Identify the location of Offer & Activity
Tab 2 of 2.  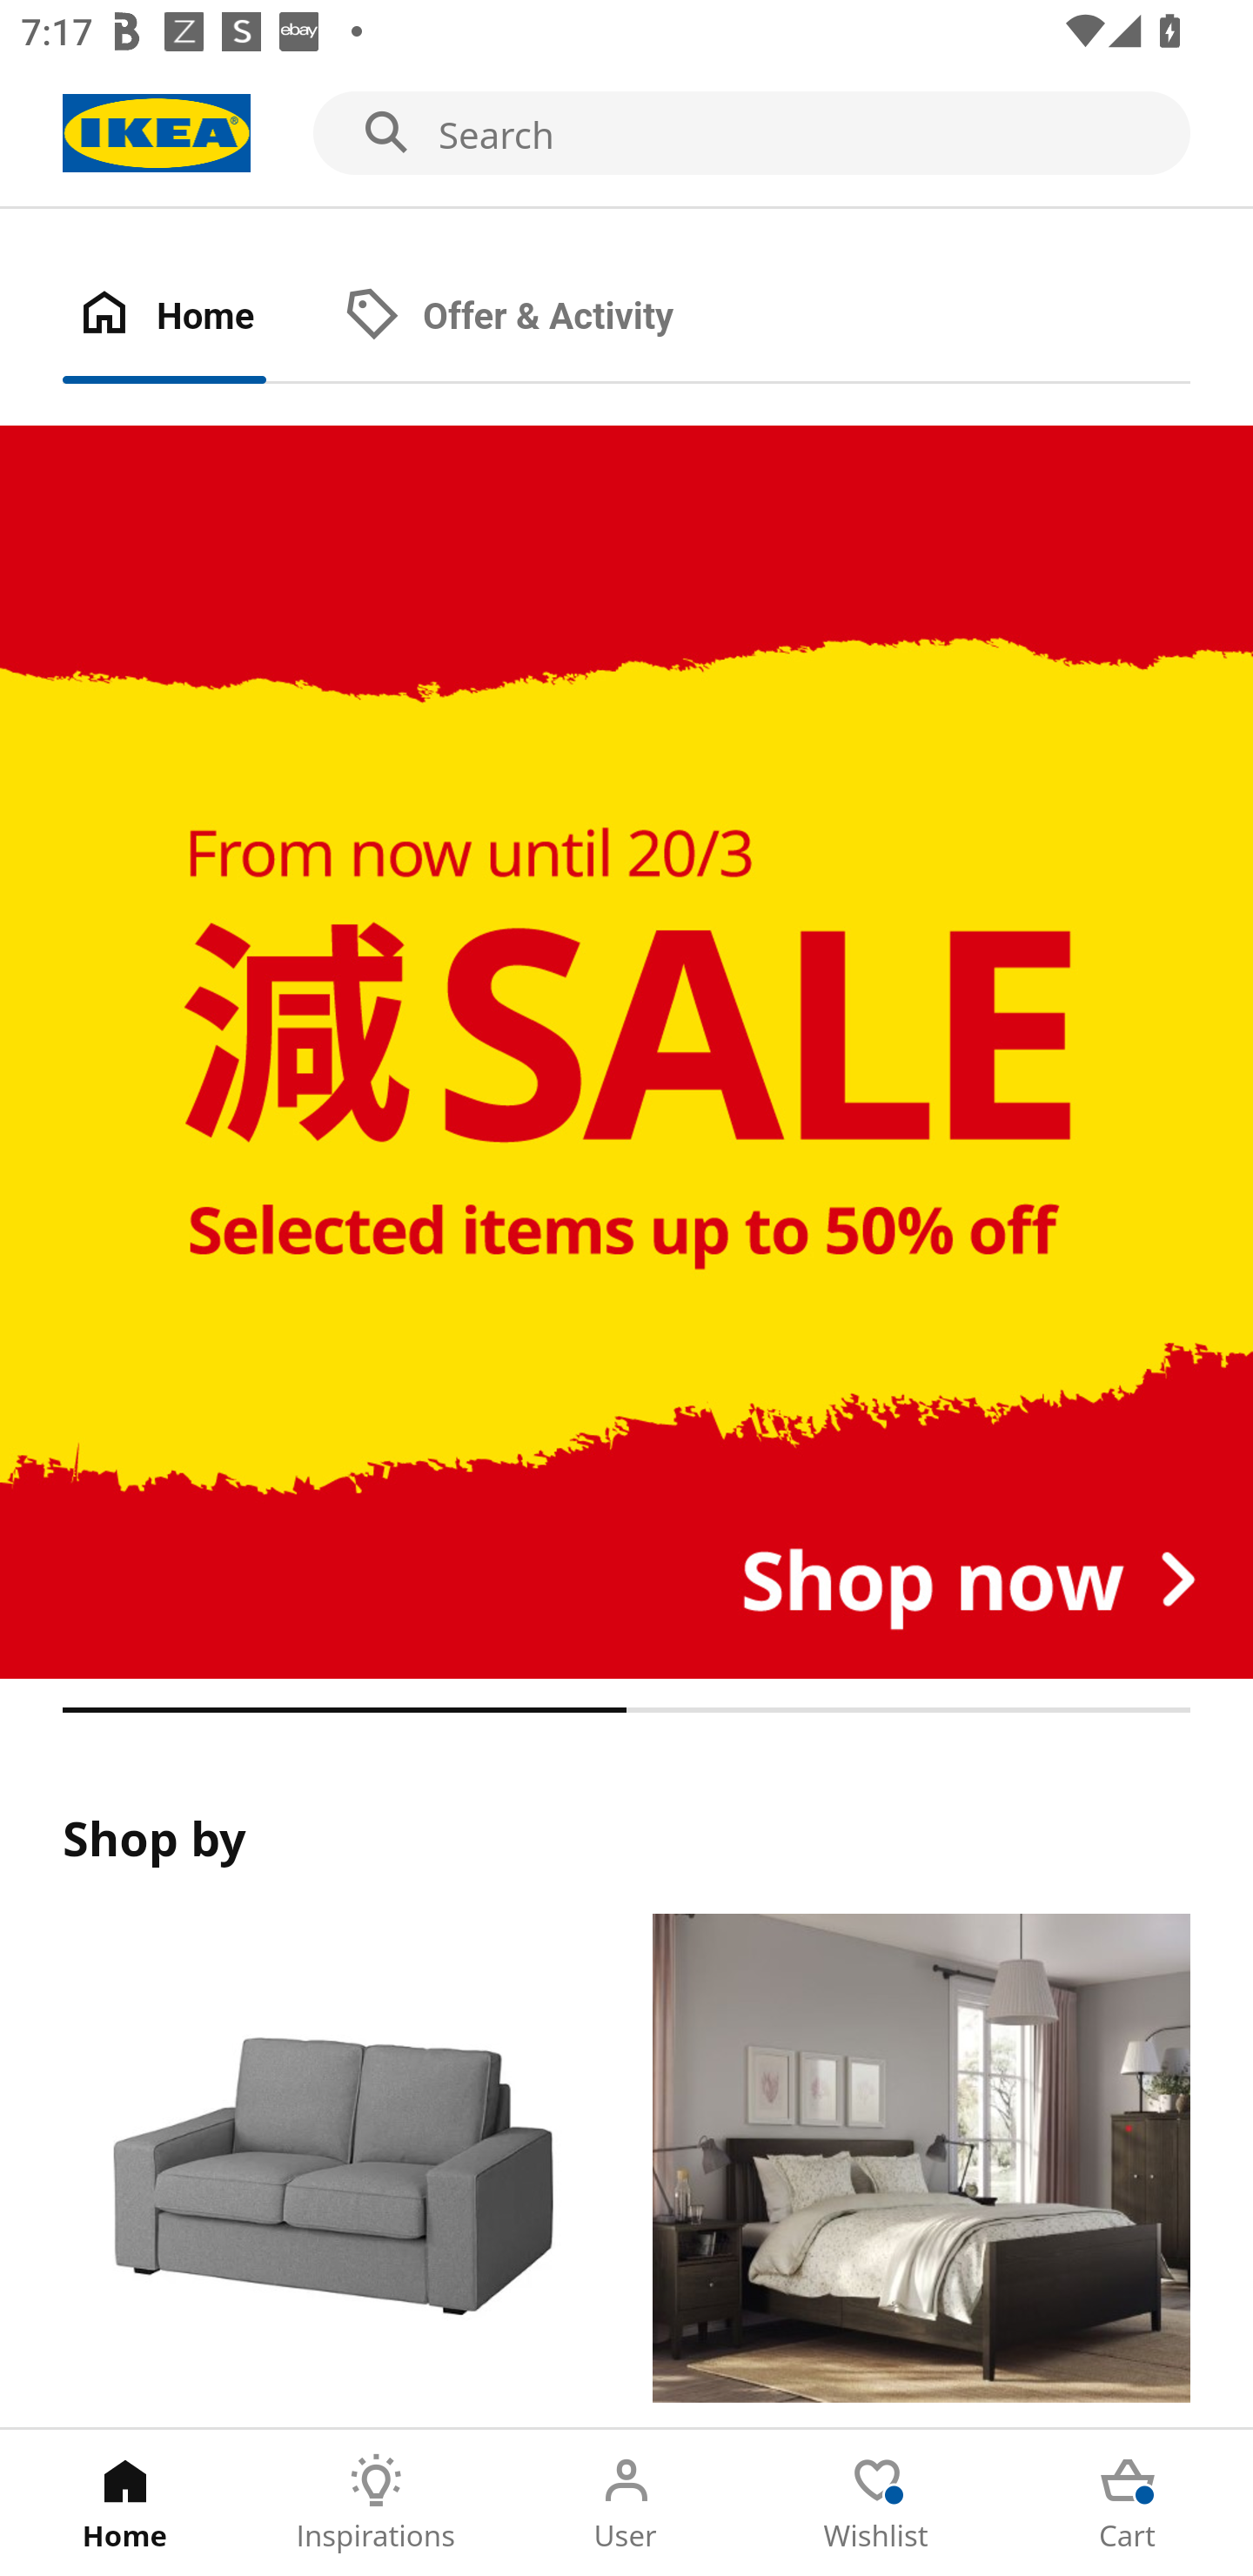
(539, 317).